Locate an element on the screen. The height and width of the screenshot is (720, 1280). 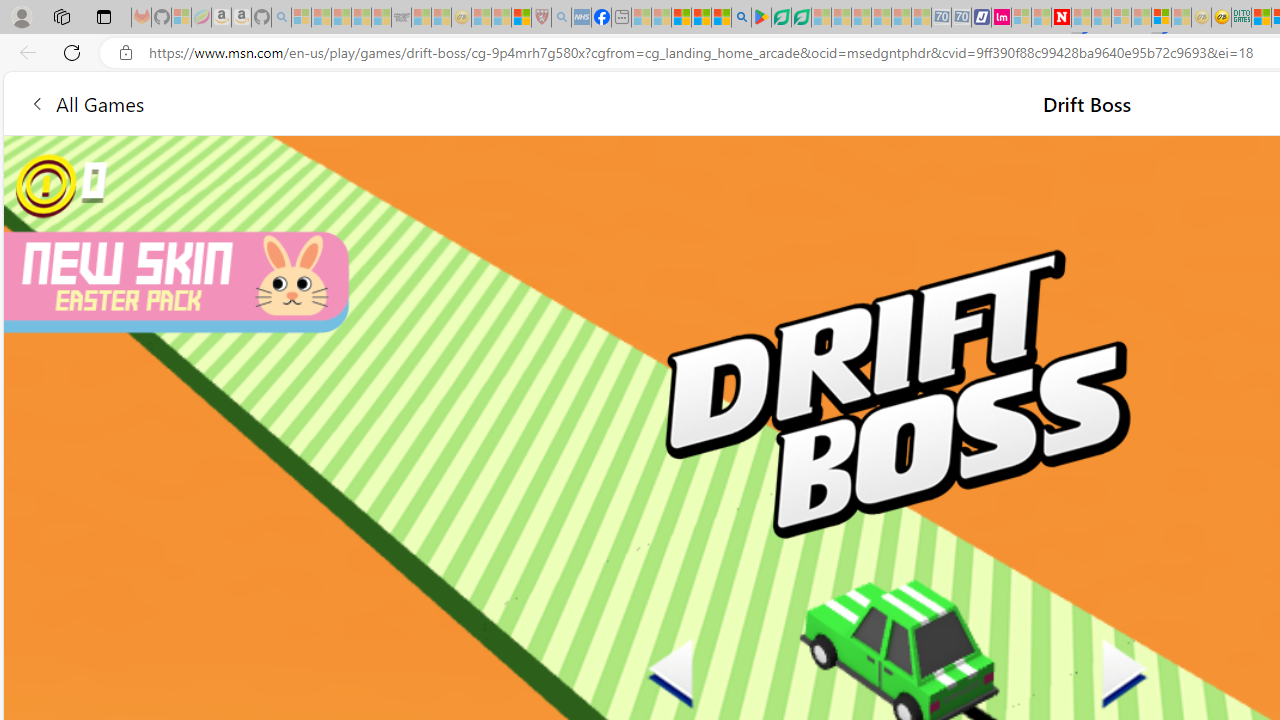
NCL Adult Asthma Inhaler Choice Guideline - Sleeping is located at coordinates (582, 18).